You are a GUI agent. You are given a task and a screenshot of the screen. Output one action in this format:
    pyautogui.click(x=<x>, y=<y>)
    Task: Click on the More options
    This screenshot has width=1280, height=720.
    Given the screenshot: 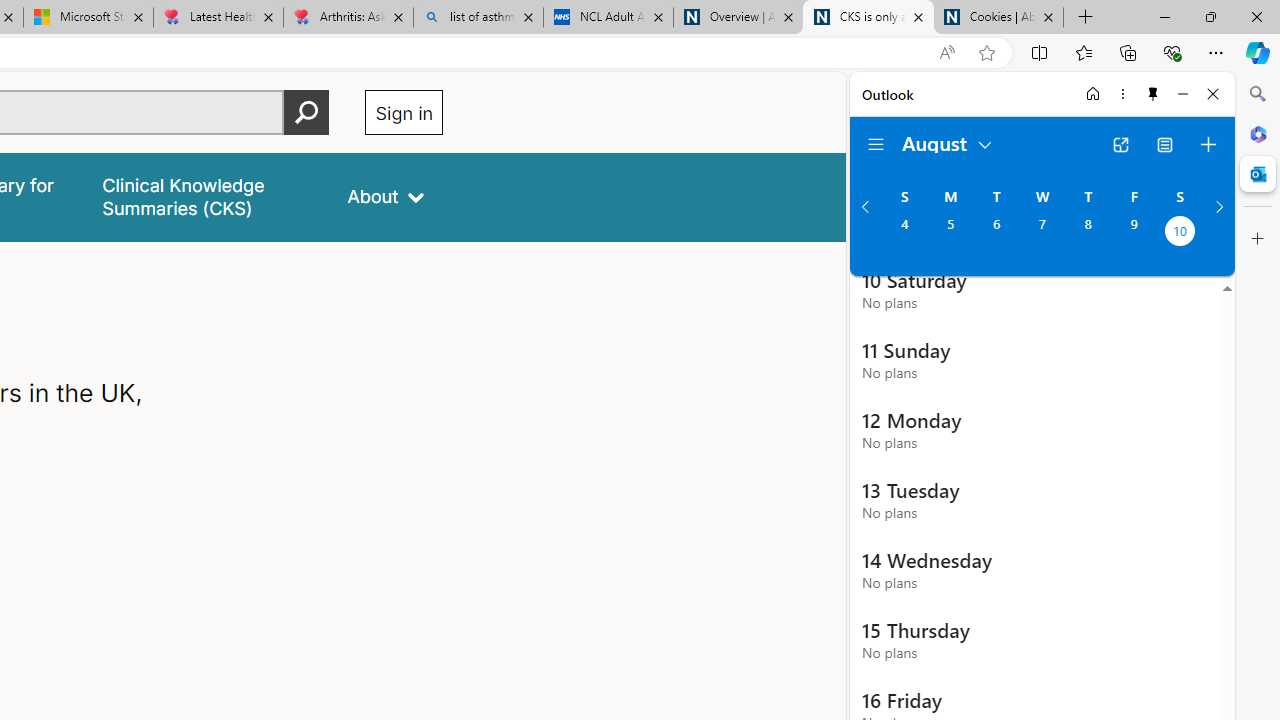 What is the action you would take?
    pyautogui.click(x=1122, y=94)
    